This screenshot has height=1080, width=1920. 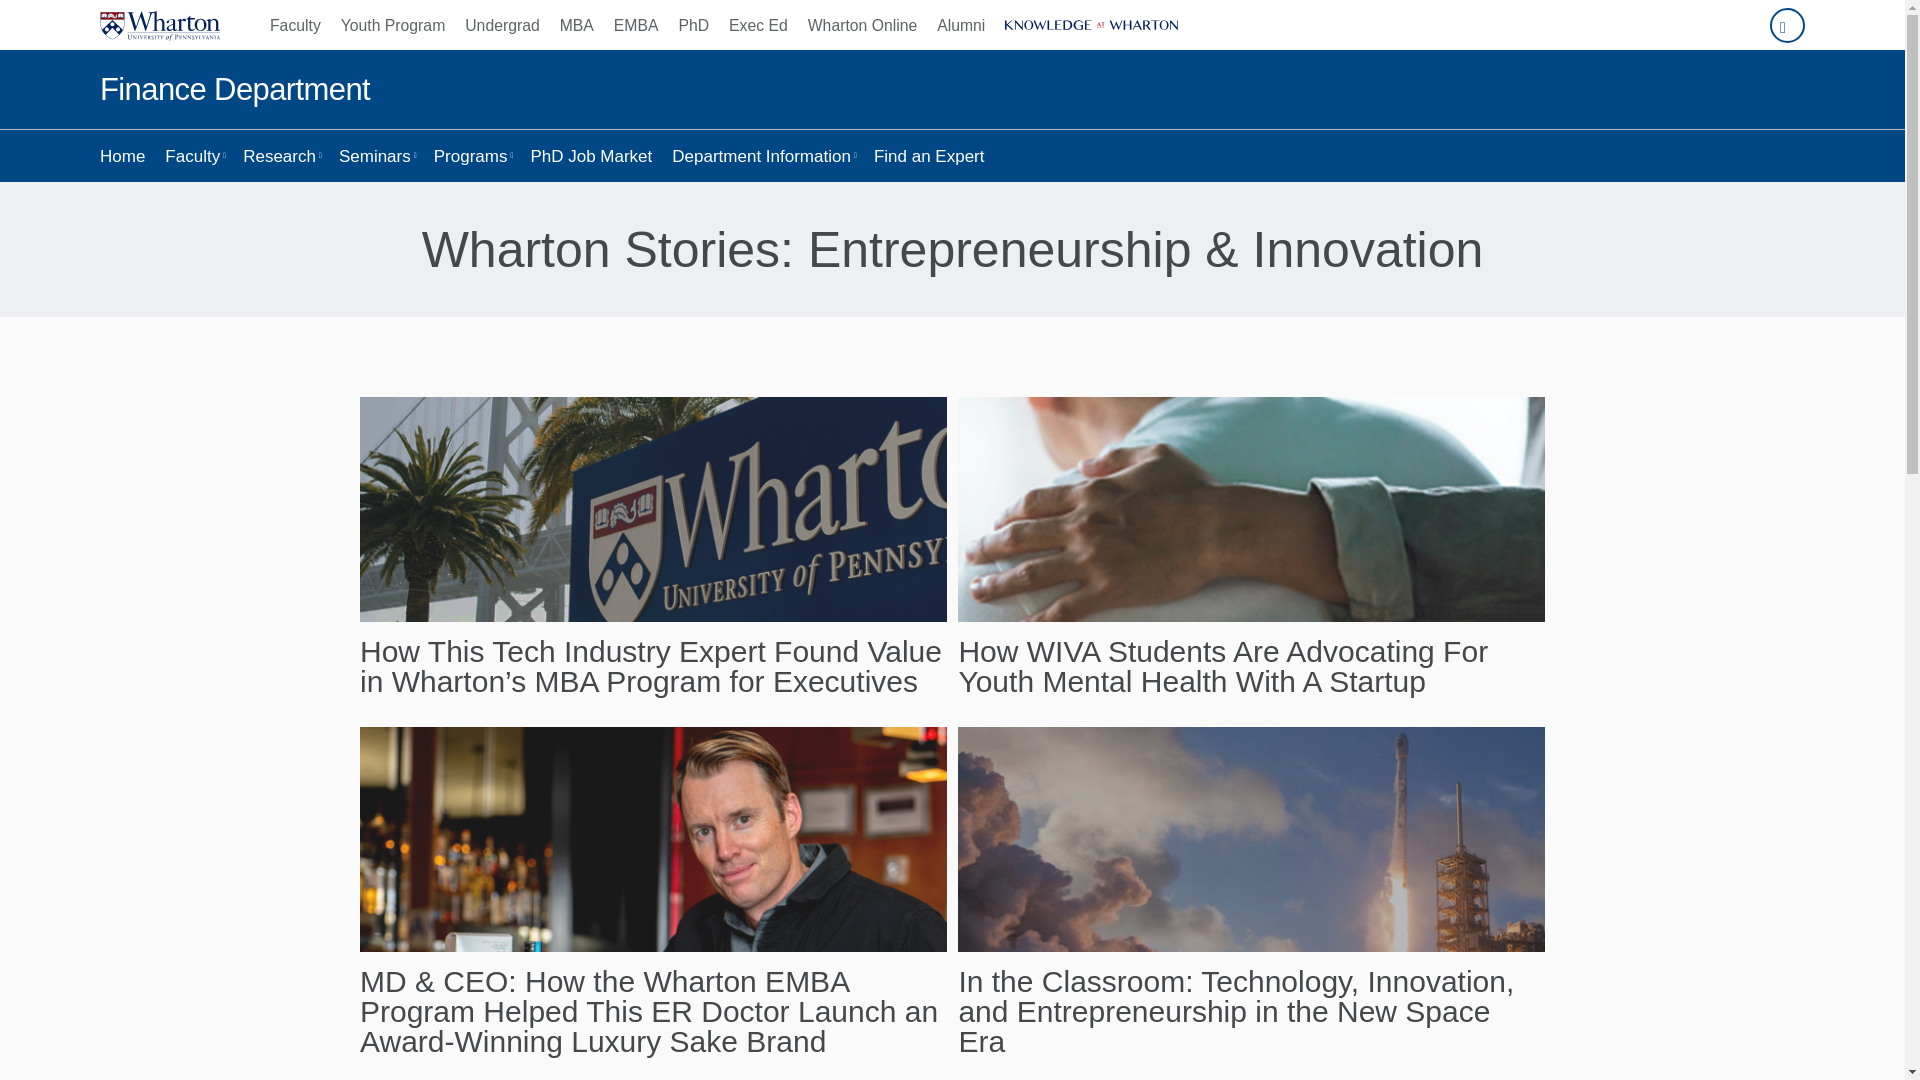 What do you see at coordinates (758, 24) in the screenshot?
I see `Exec Ed` at bounding box center [758, 24].